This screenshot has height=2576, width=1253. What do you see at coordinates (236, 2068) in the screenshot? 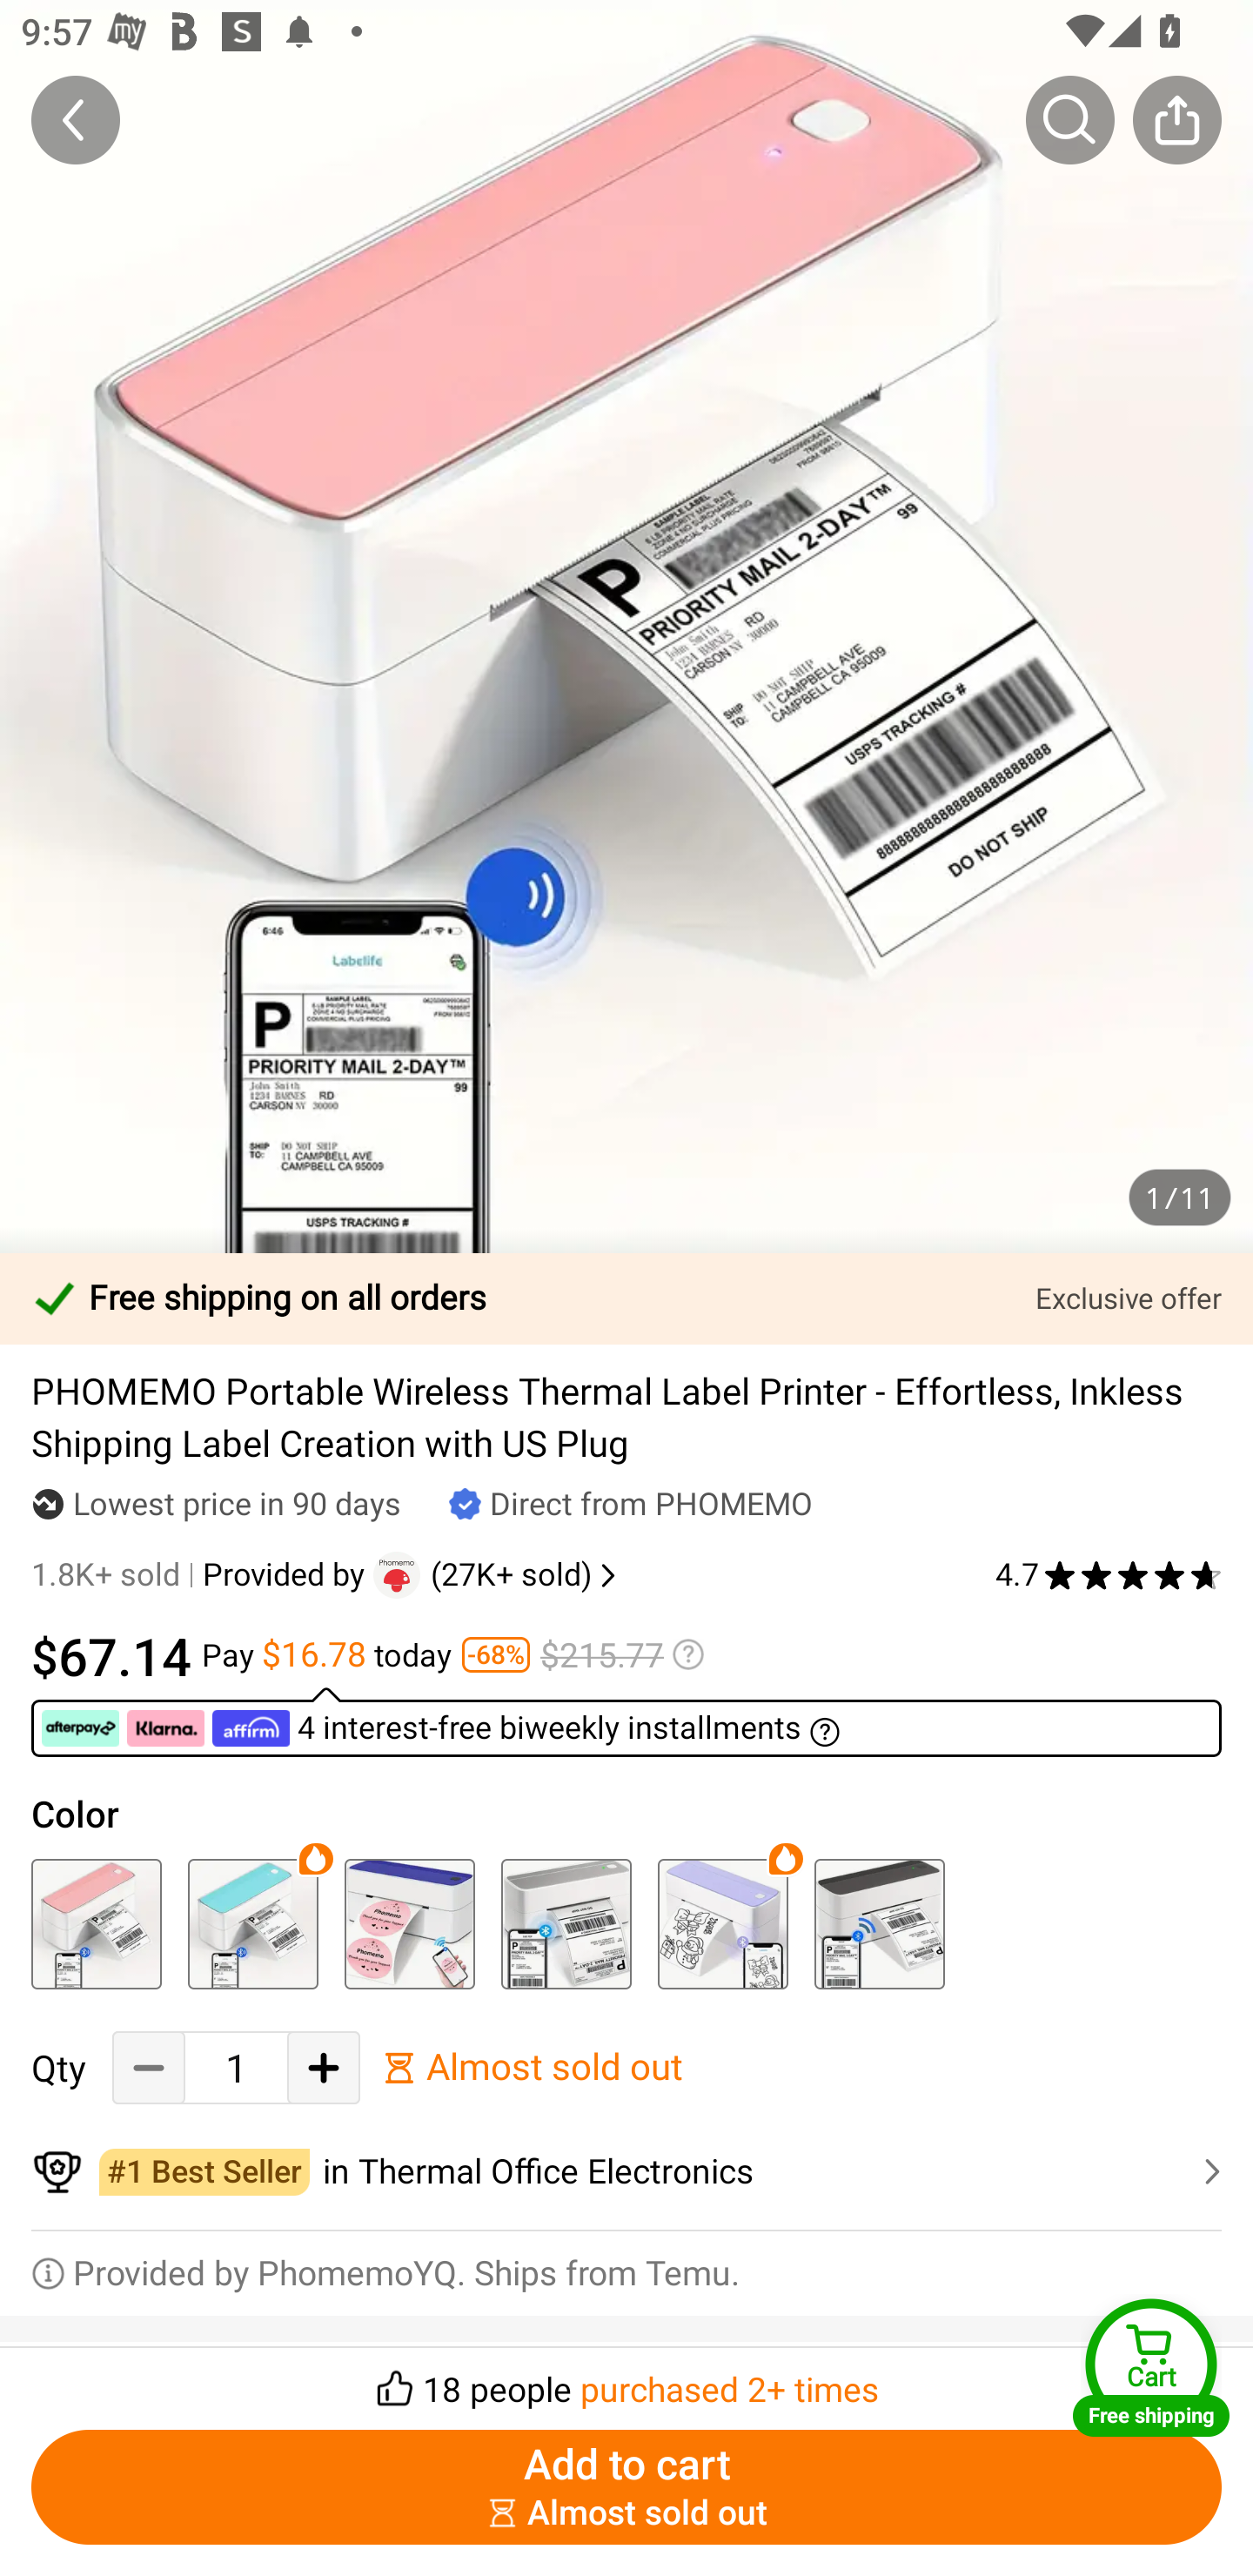
I see `1` at bounding box center [236, 2068].